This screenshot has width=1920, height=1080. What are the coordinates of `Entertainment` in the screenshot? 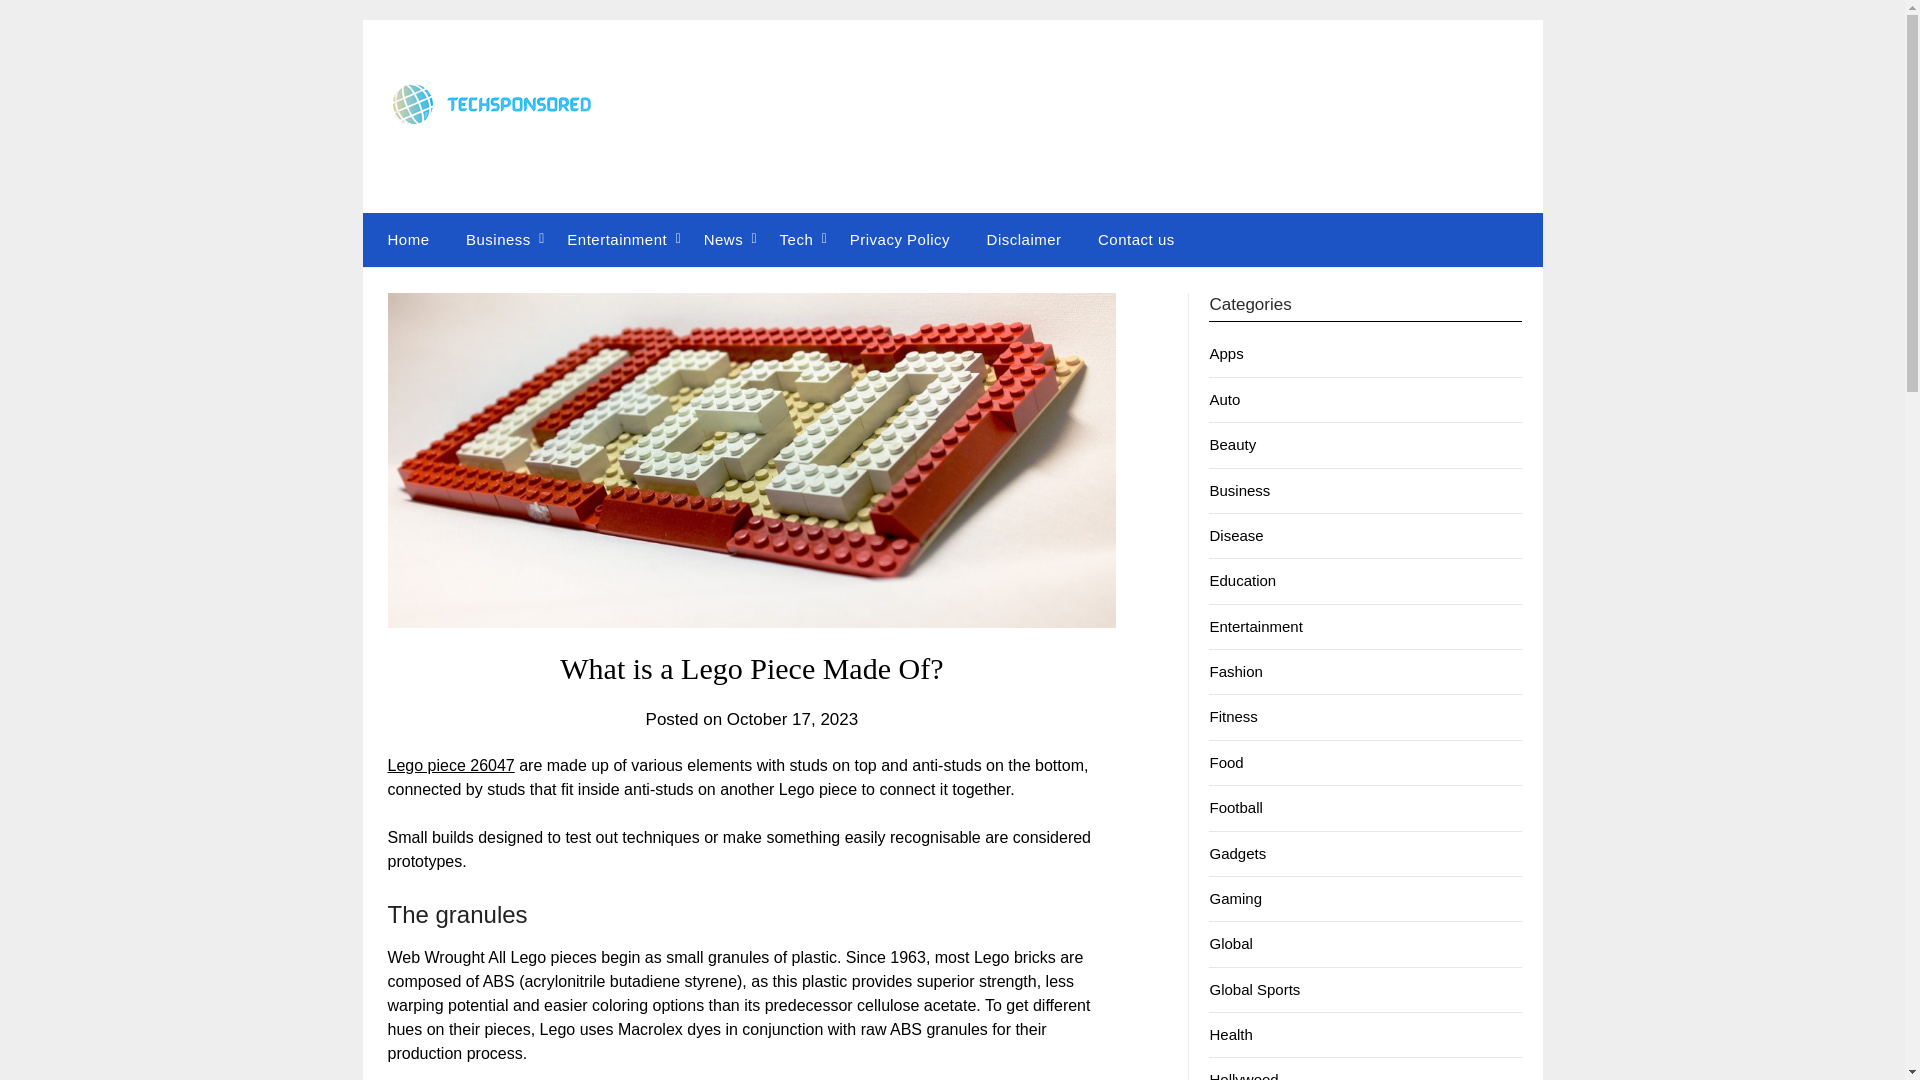 It's located at (1255, 626).